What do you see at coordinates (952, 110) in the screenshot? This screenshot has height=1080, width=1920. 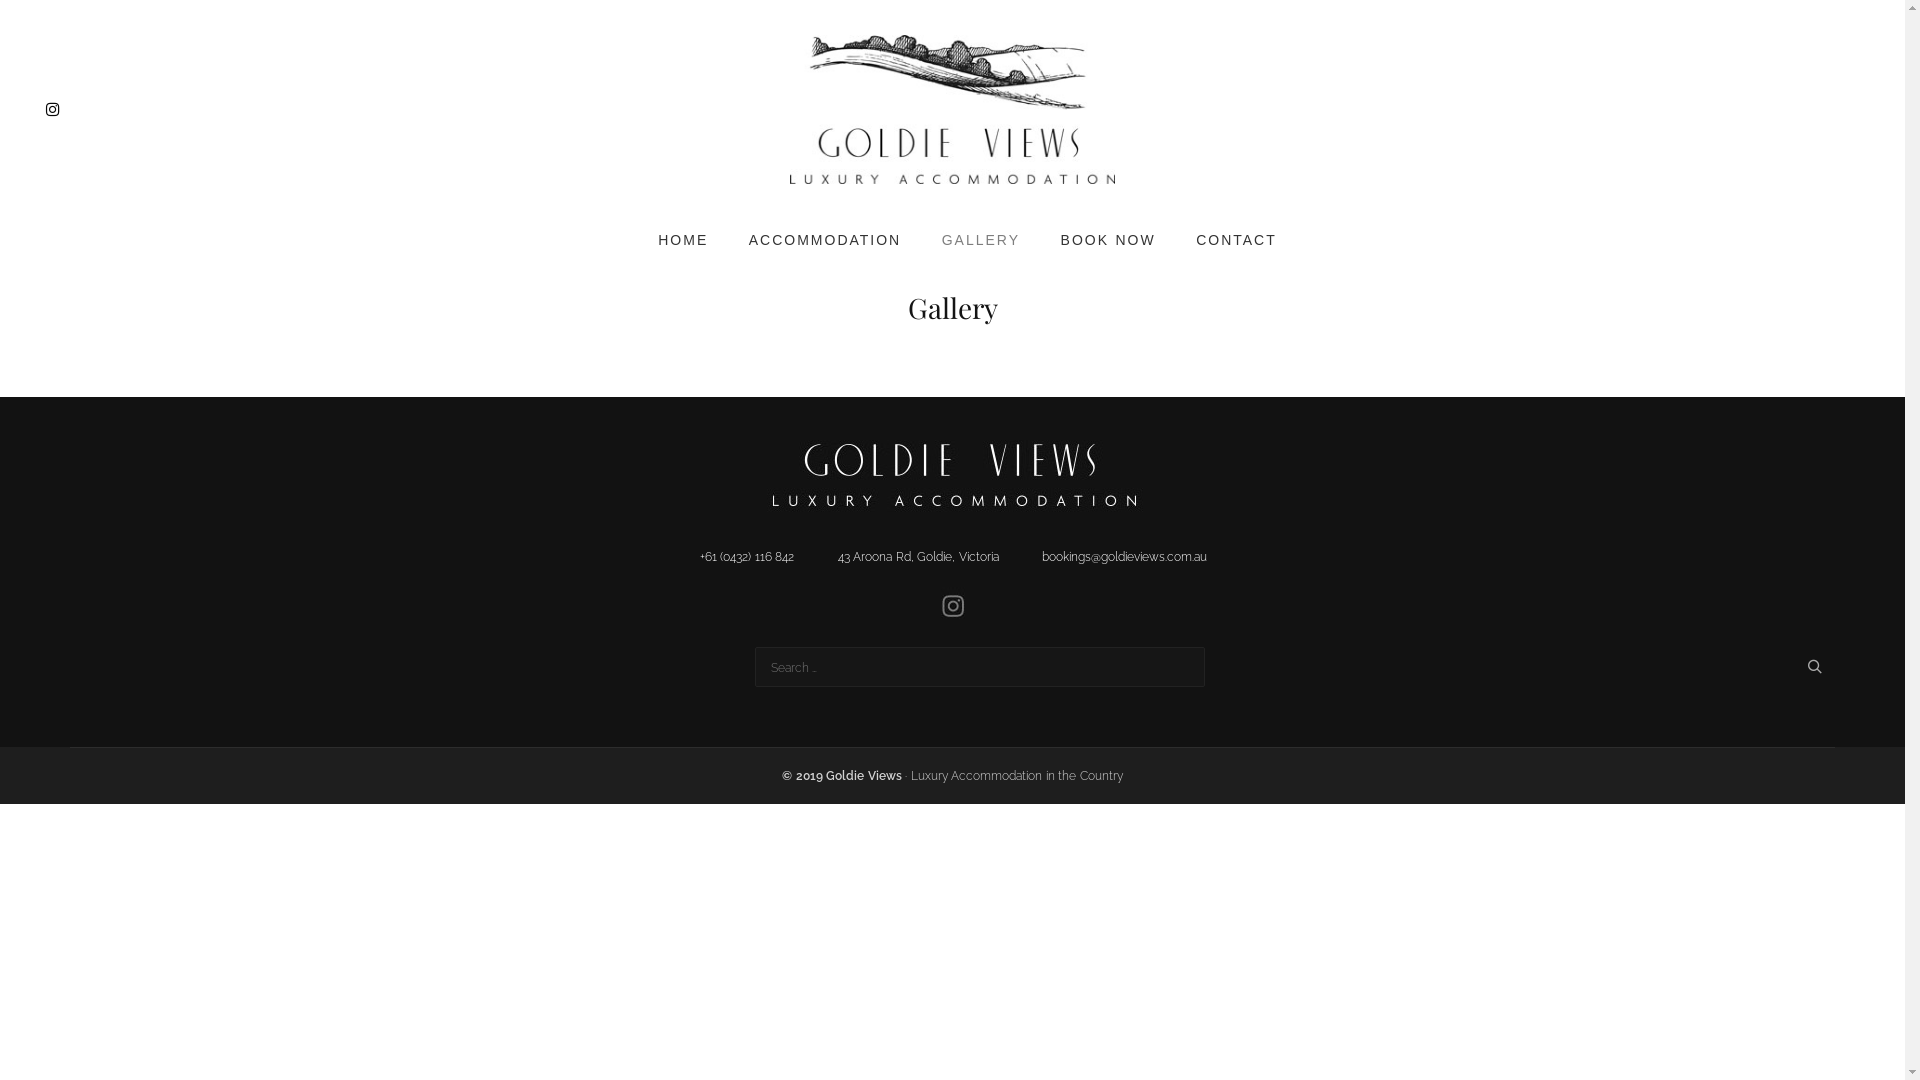 I see `Goldie Views` at bounding box center [952, 110].